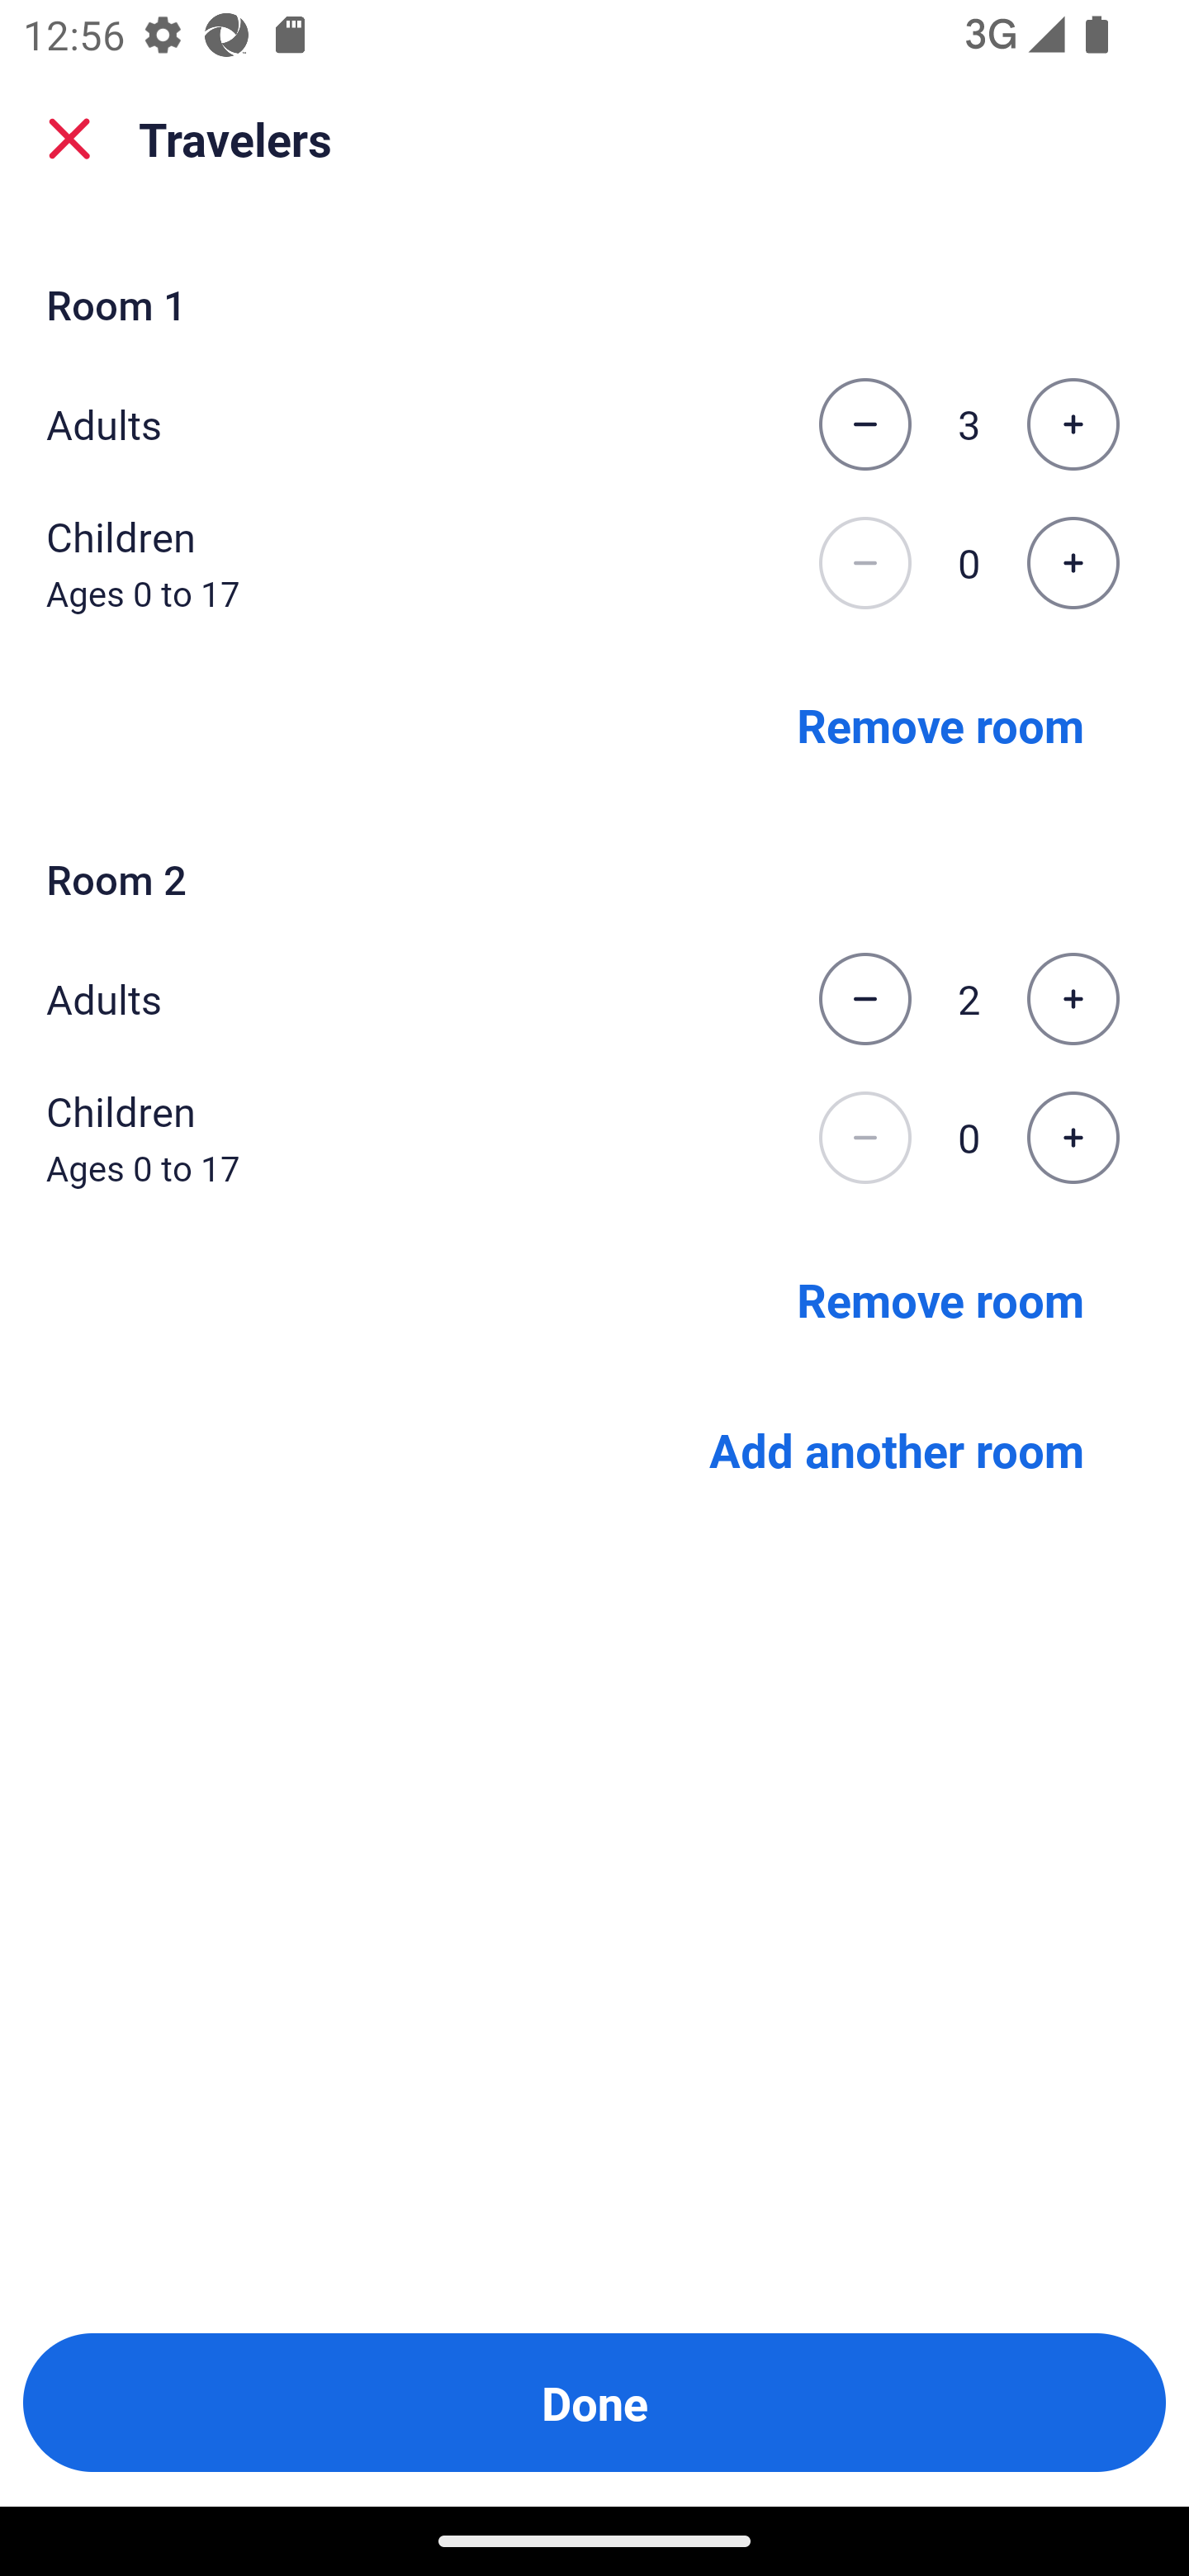 Image resolution: width=1189 pixels, height=2576 pixels. I want to click on Increase the number of adults, so click(1073, 424).